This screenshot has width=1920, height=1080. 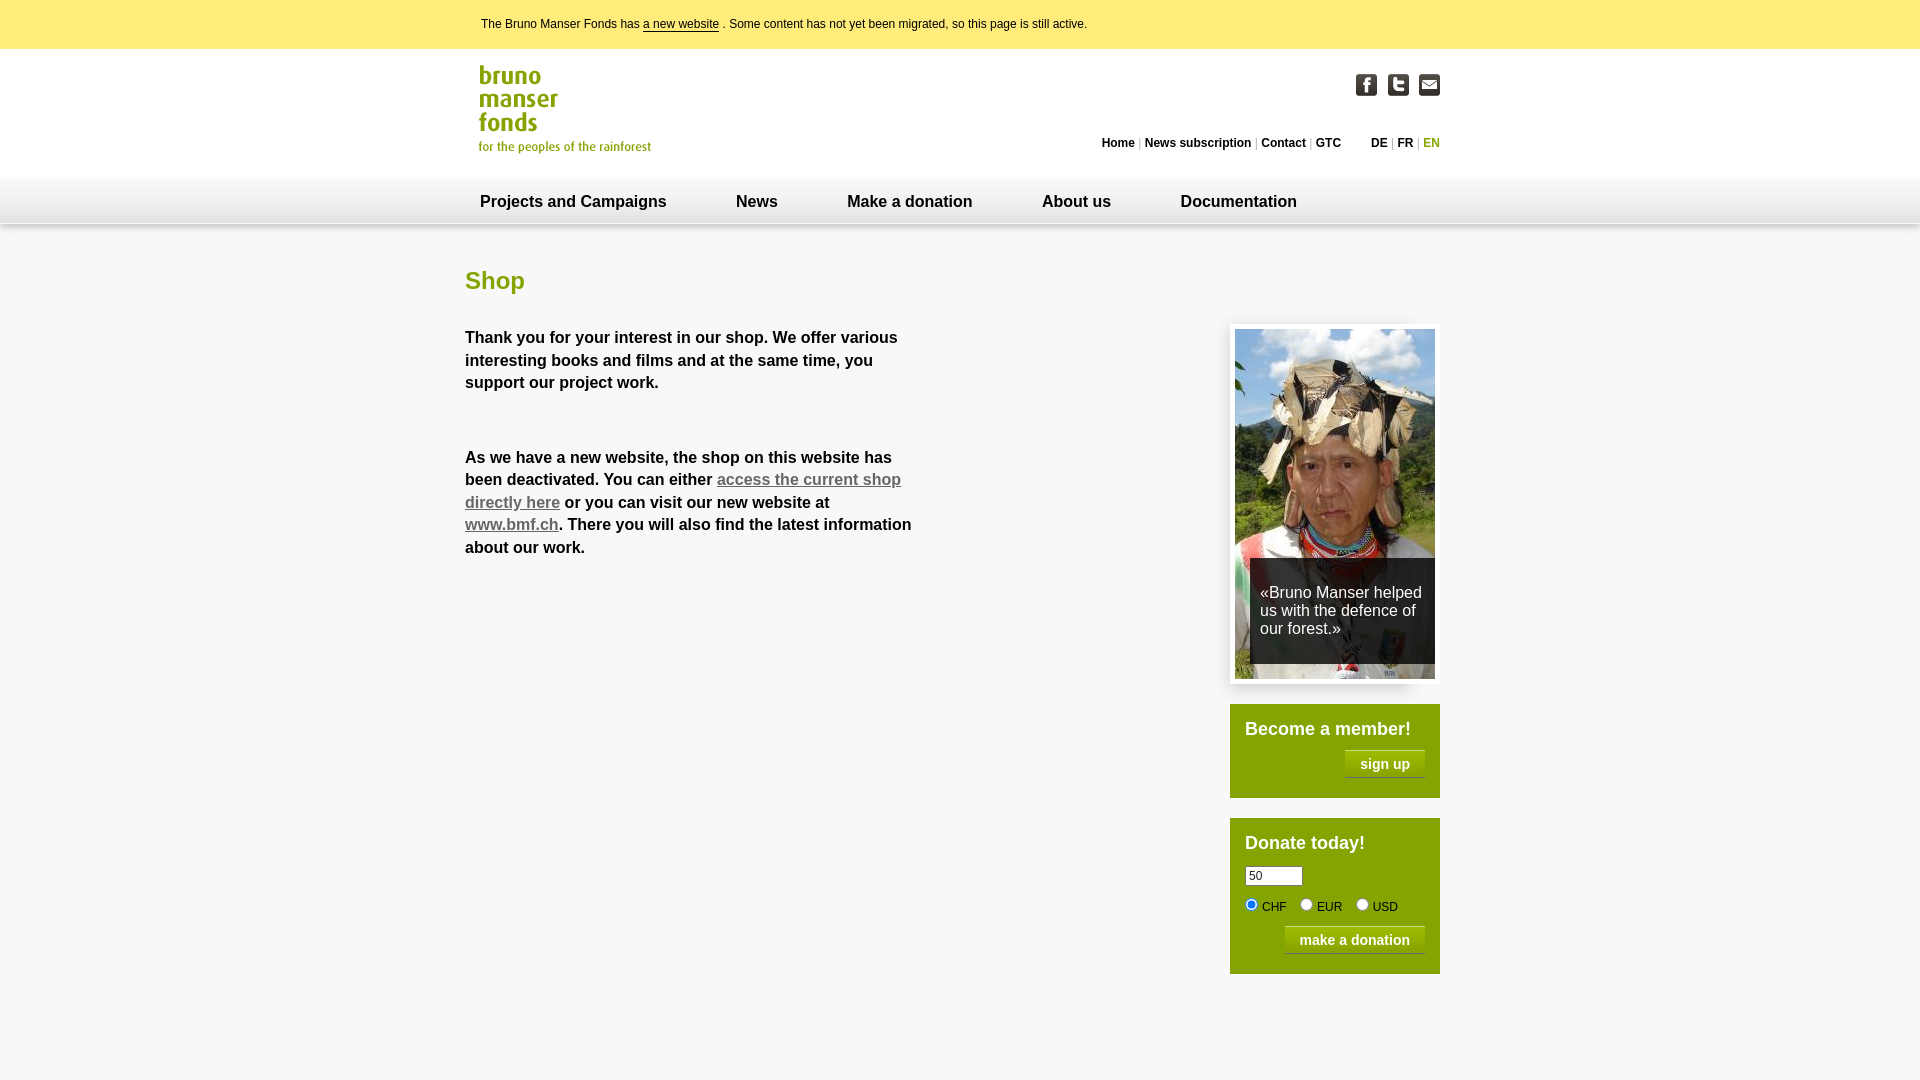 I want to click on FR, so click(x=1406, y=143).